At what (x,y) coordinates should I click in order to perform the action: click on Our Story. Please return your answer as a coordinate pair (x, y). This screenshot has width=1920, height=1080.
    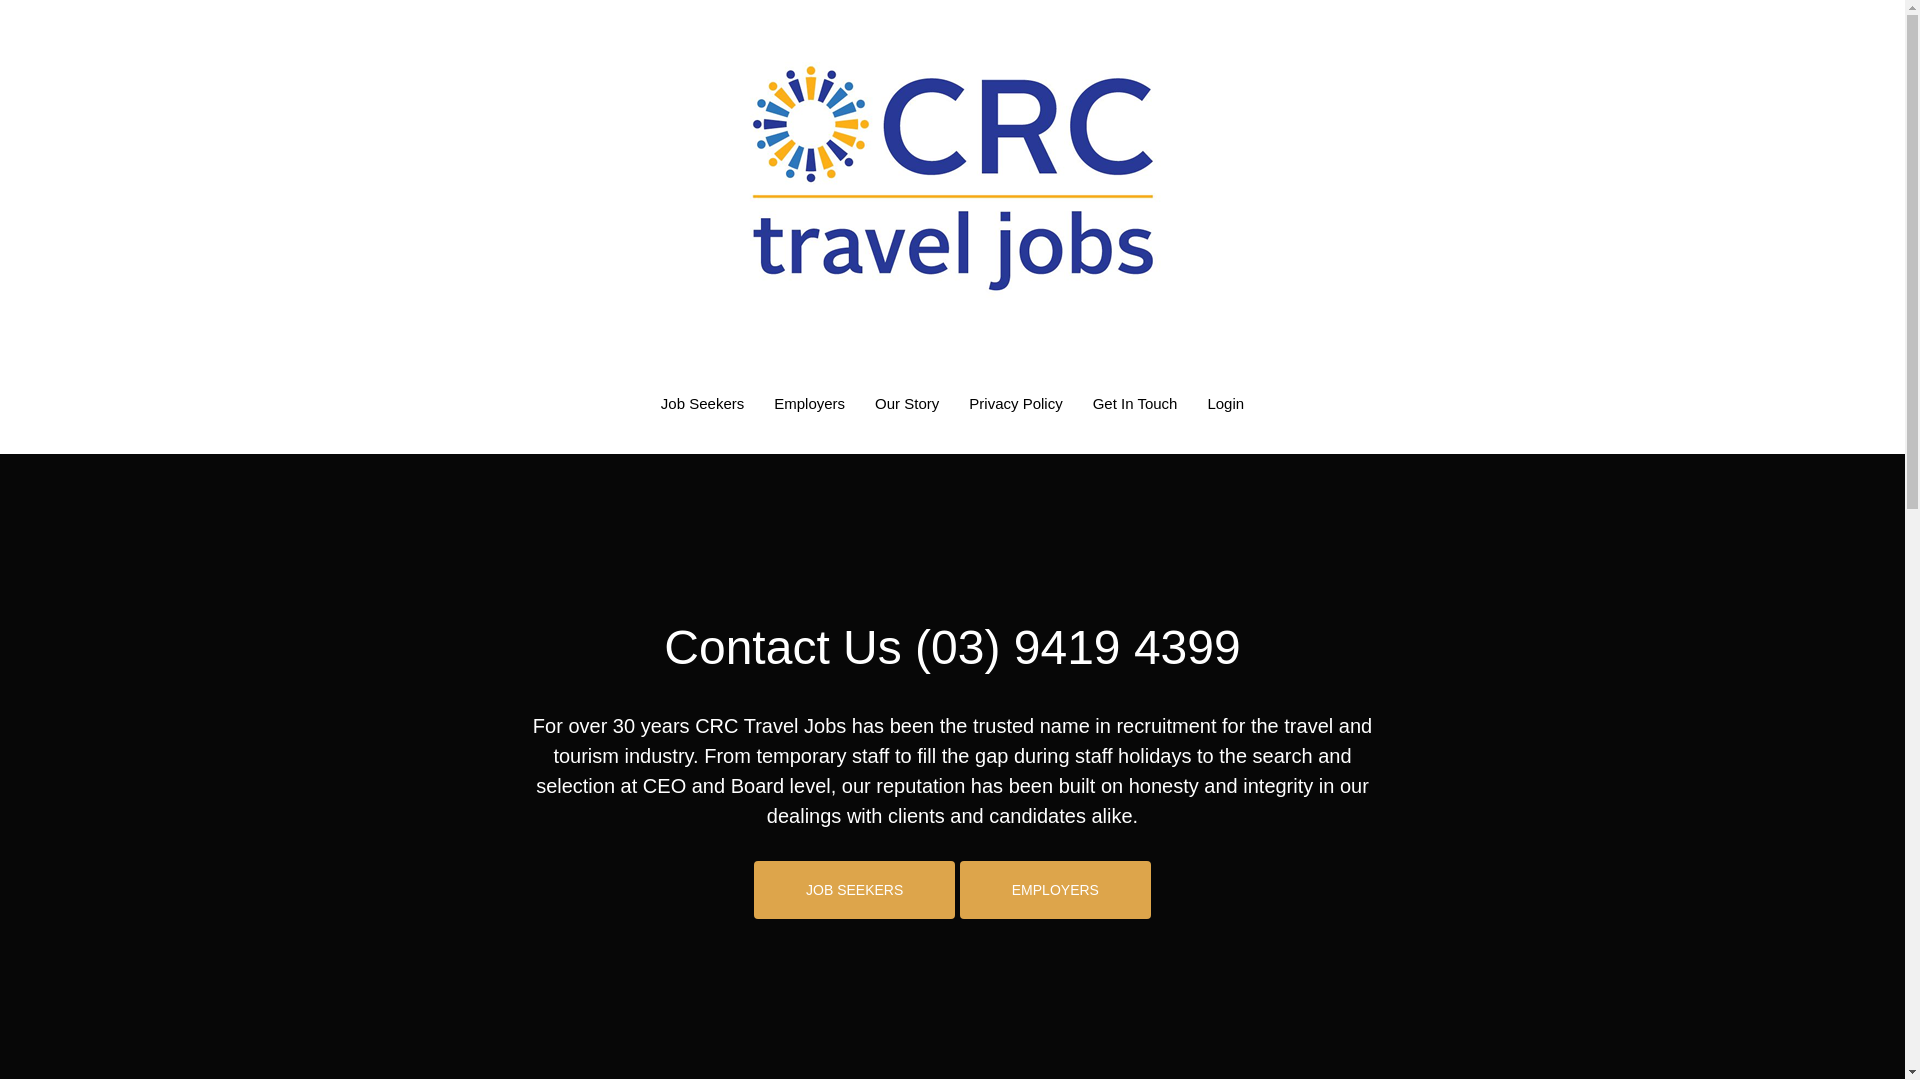
    Looking at the image, I should click on (907, 404).